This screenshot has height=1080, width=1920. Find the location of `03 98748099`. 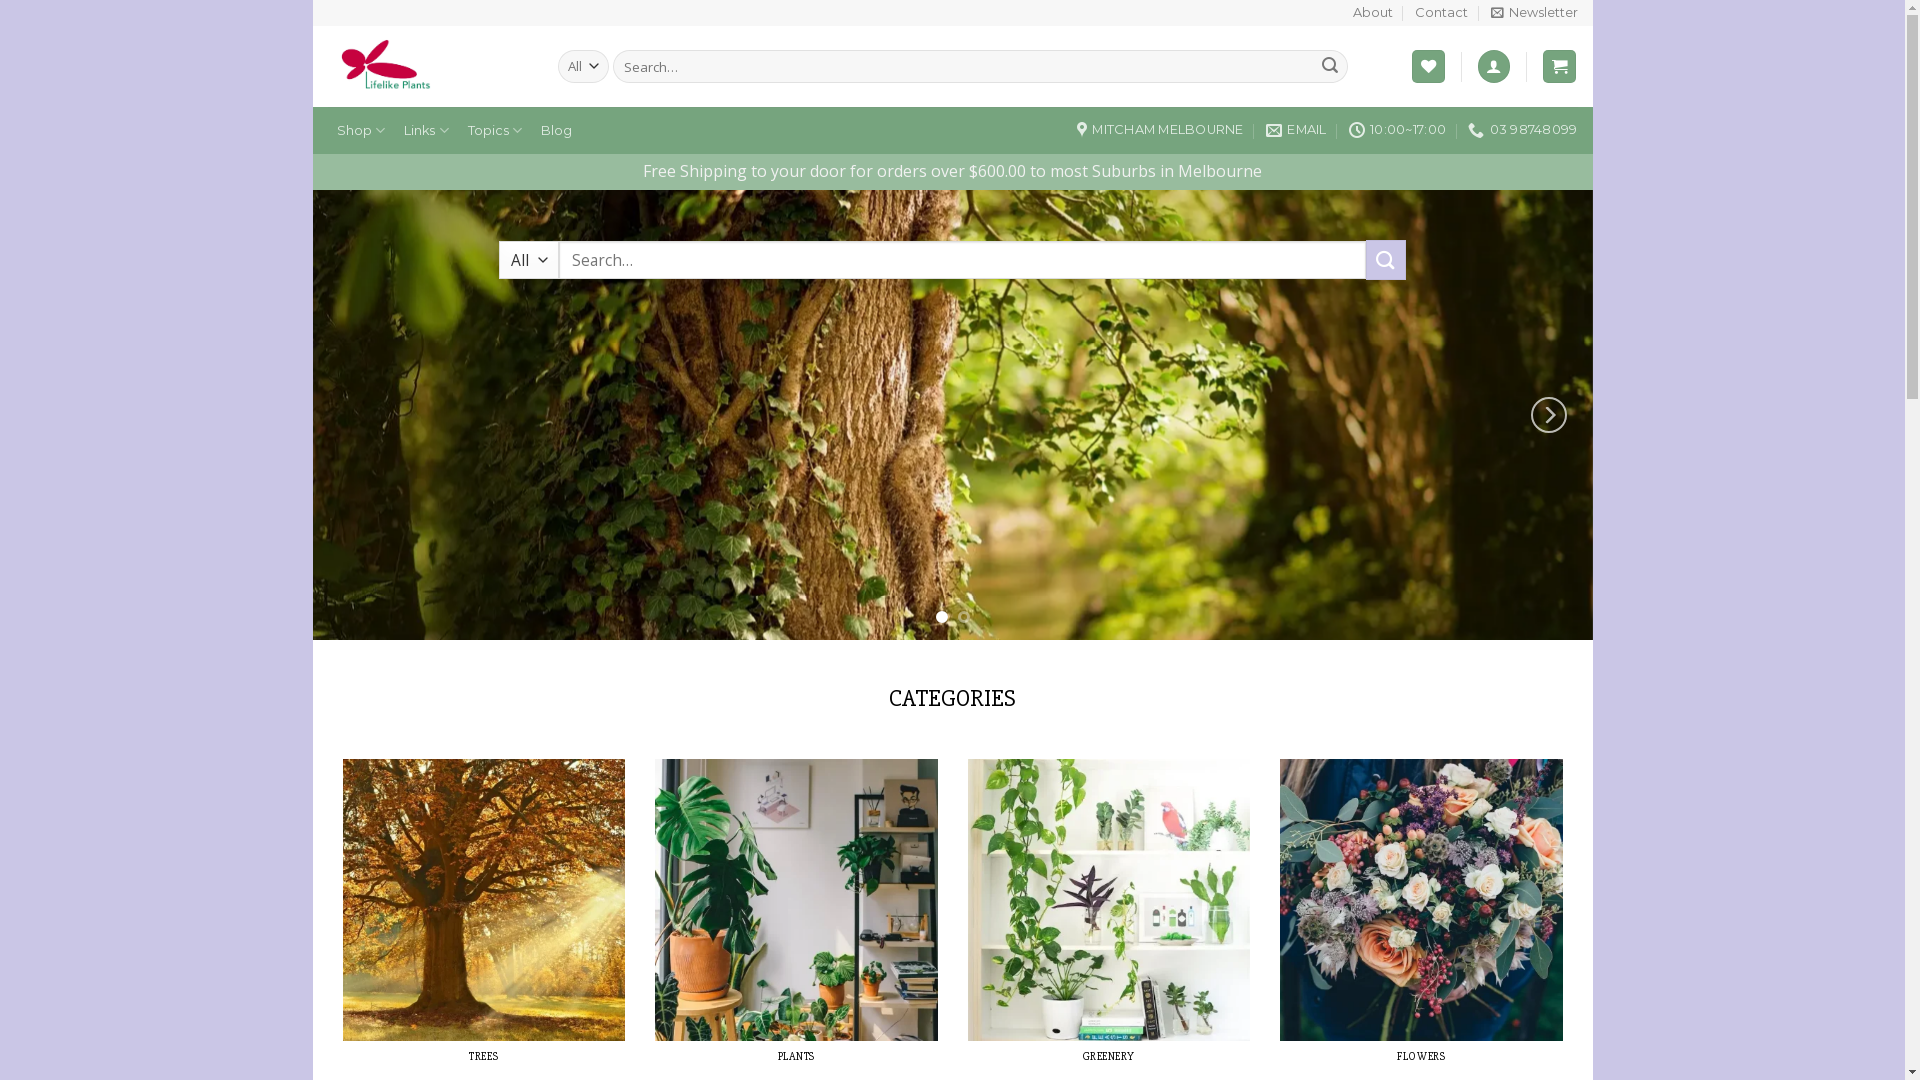

03 98748099 is located at coordinates (1522, 130).